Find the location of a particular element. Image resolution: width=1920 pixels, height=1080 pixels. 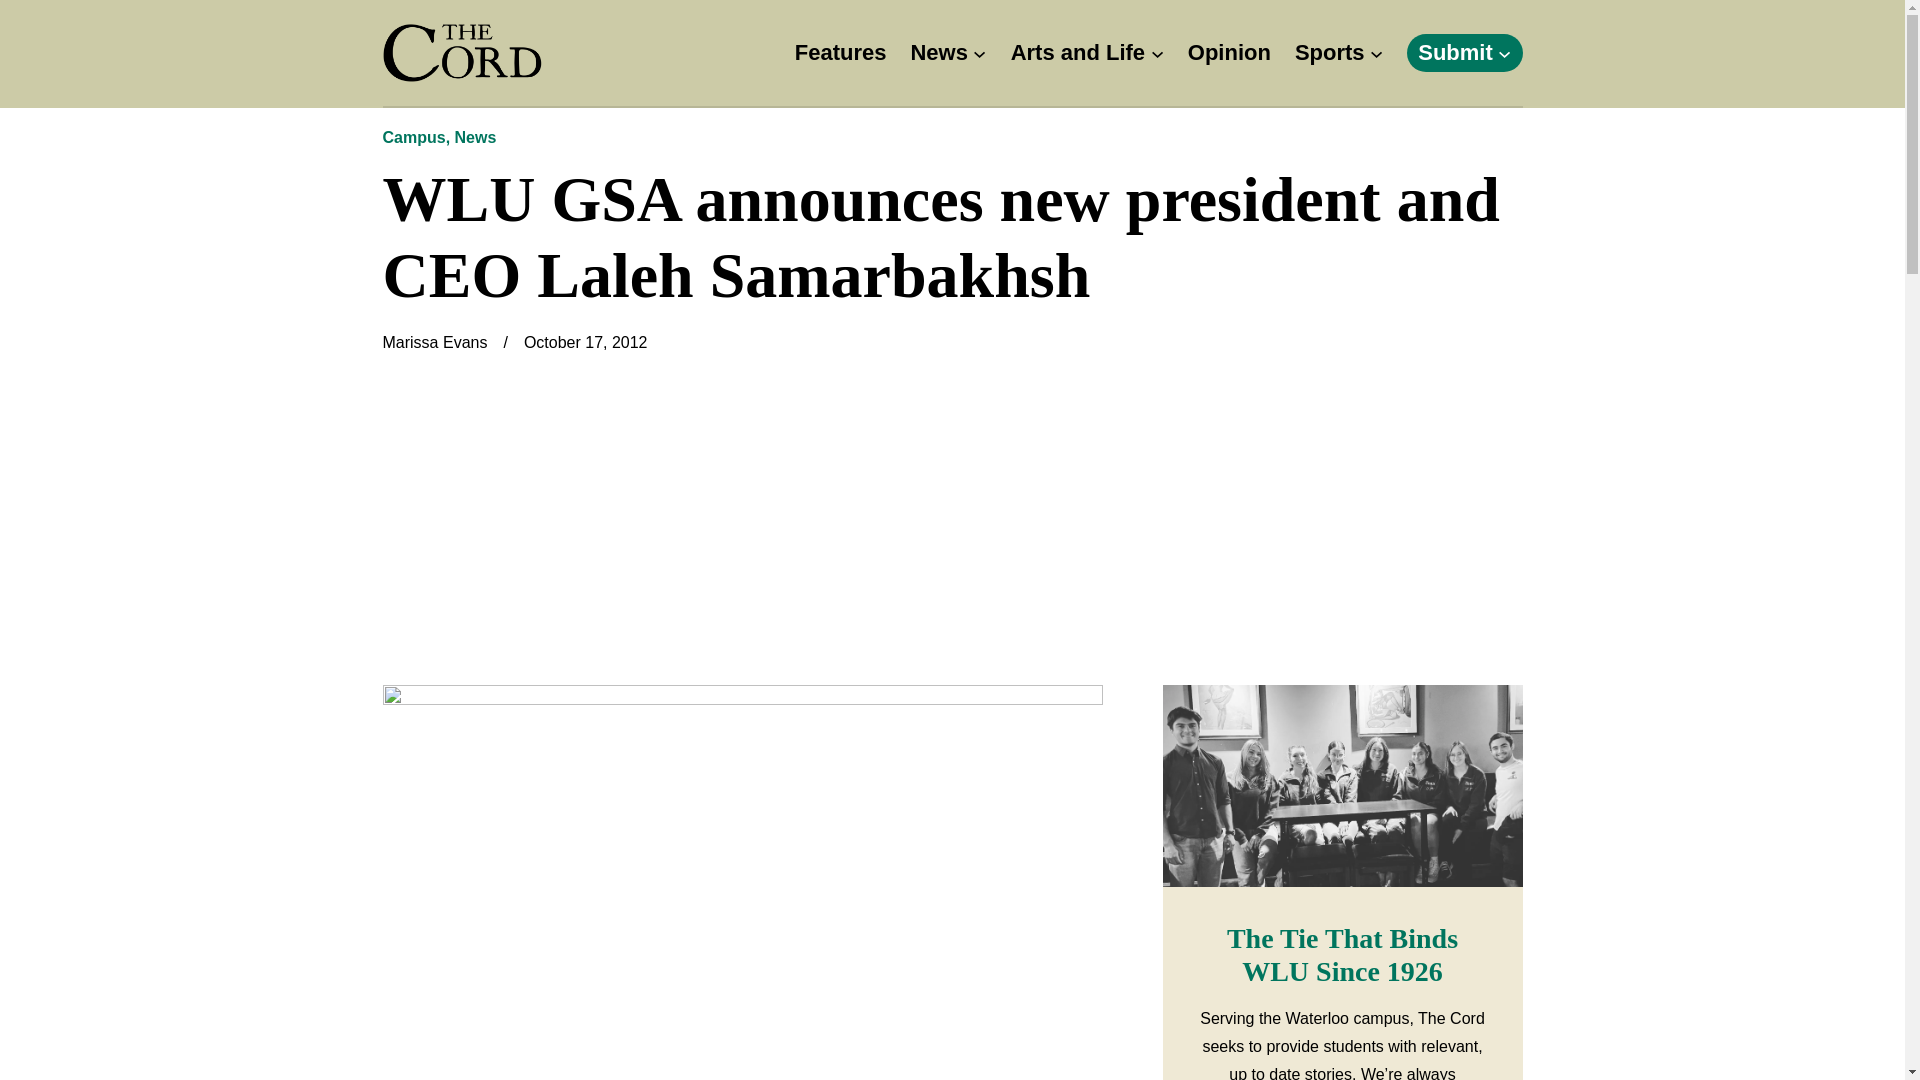

Submit is located at coordinates (1456, 53).